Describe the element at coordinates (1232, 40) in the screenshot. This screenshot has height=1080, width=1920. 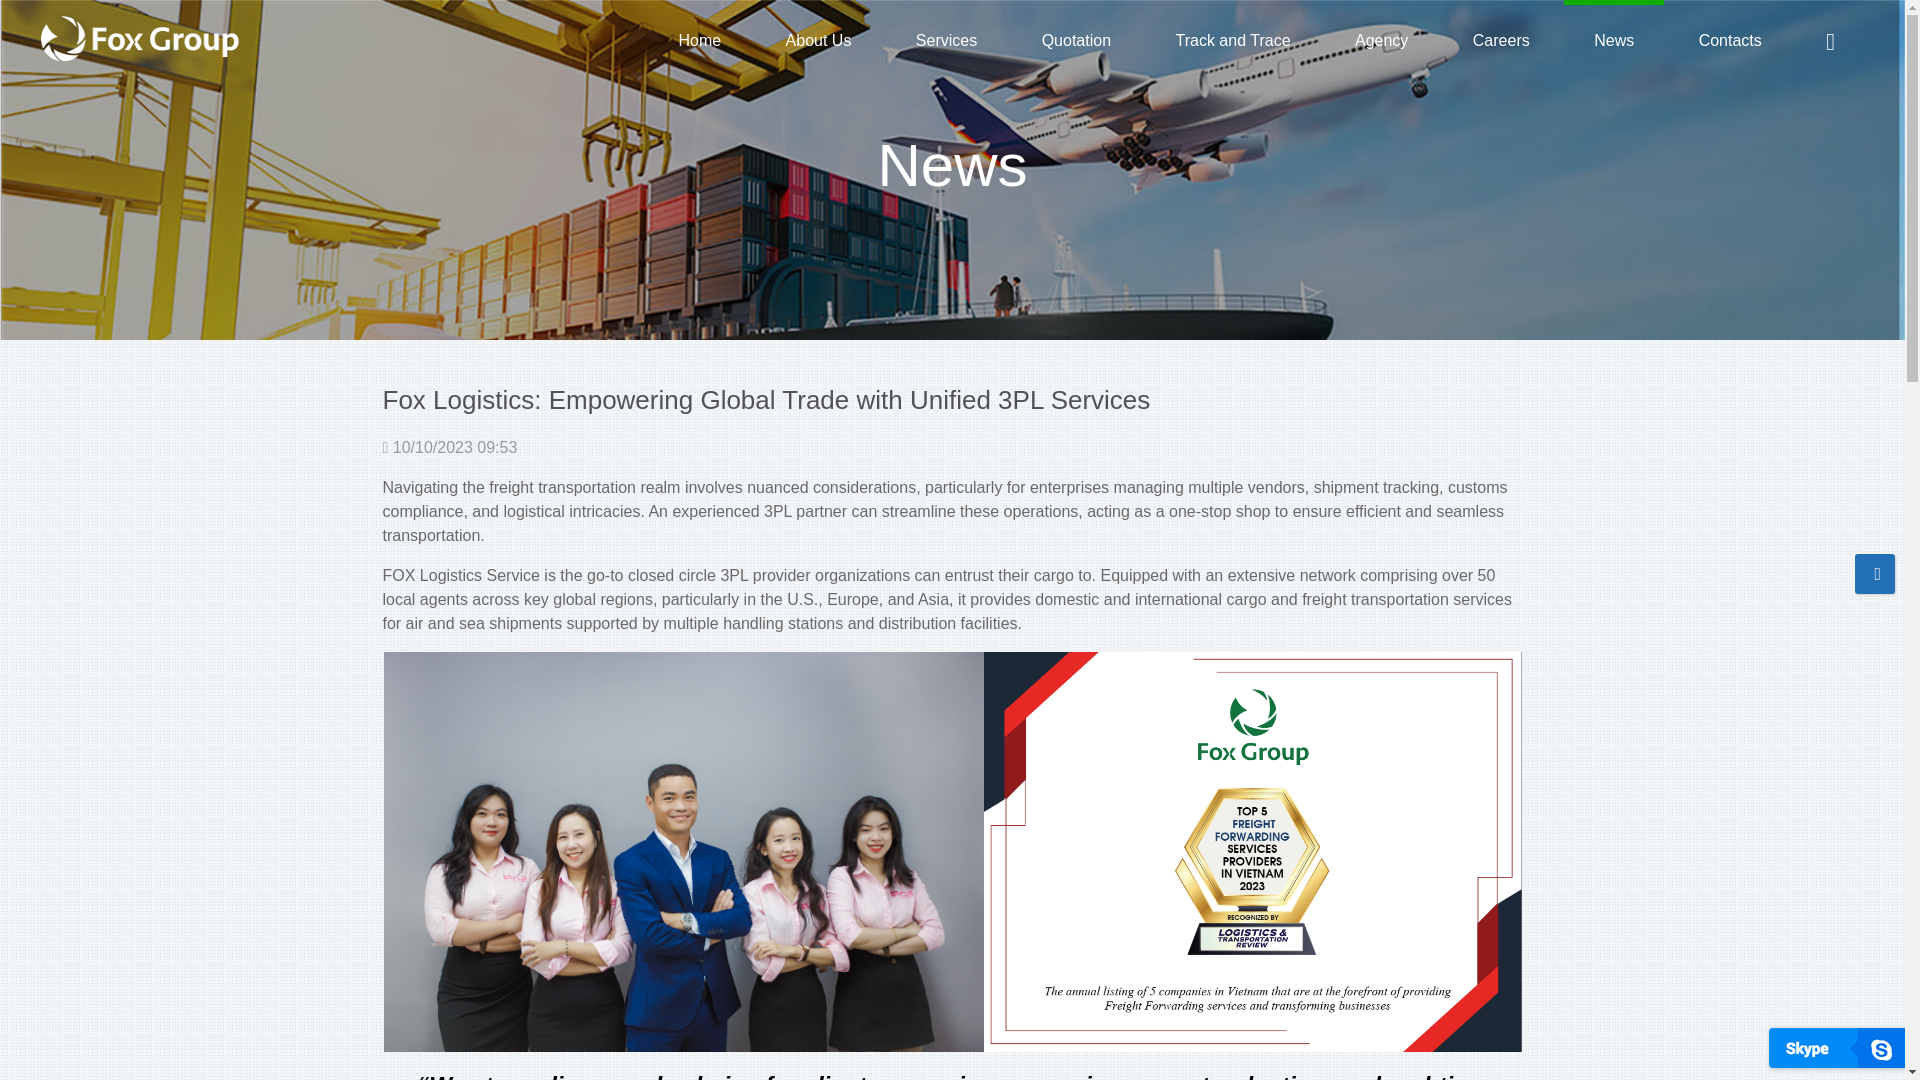
I see `Track and Trace` at that location.